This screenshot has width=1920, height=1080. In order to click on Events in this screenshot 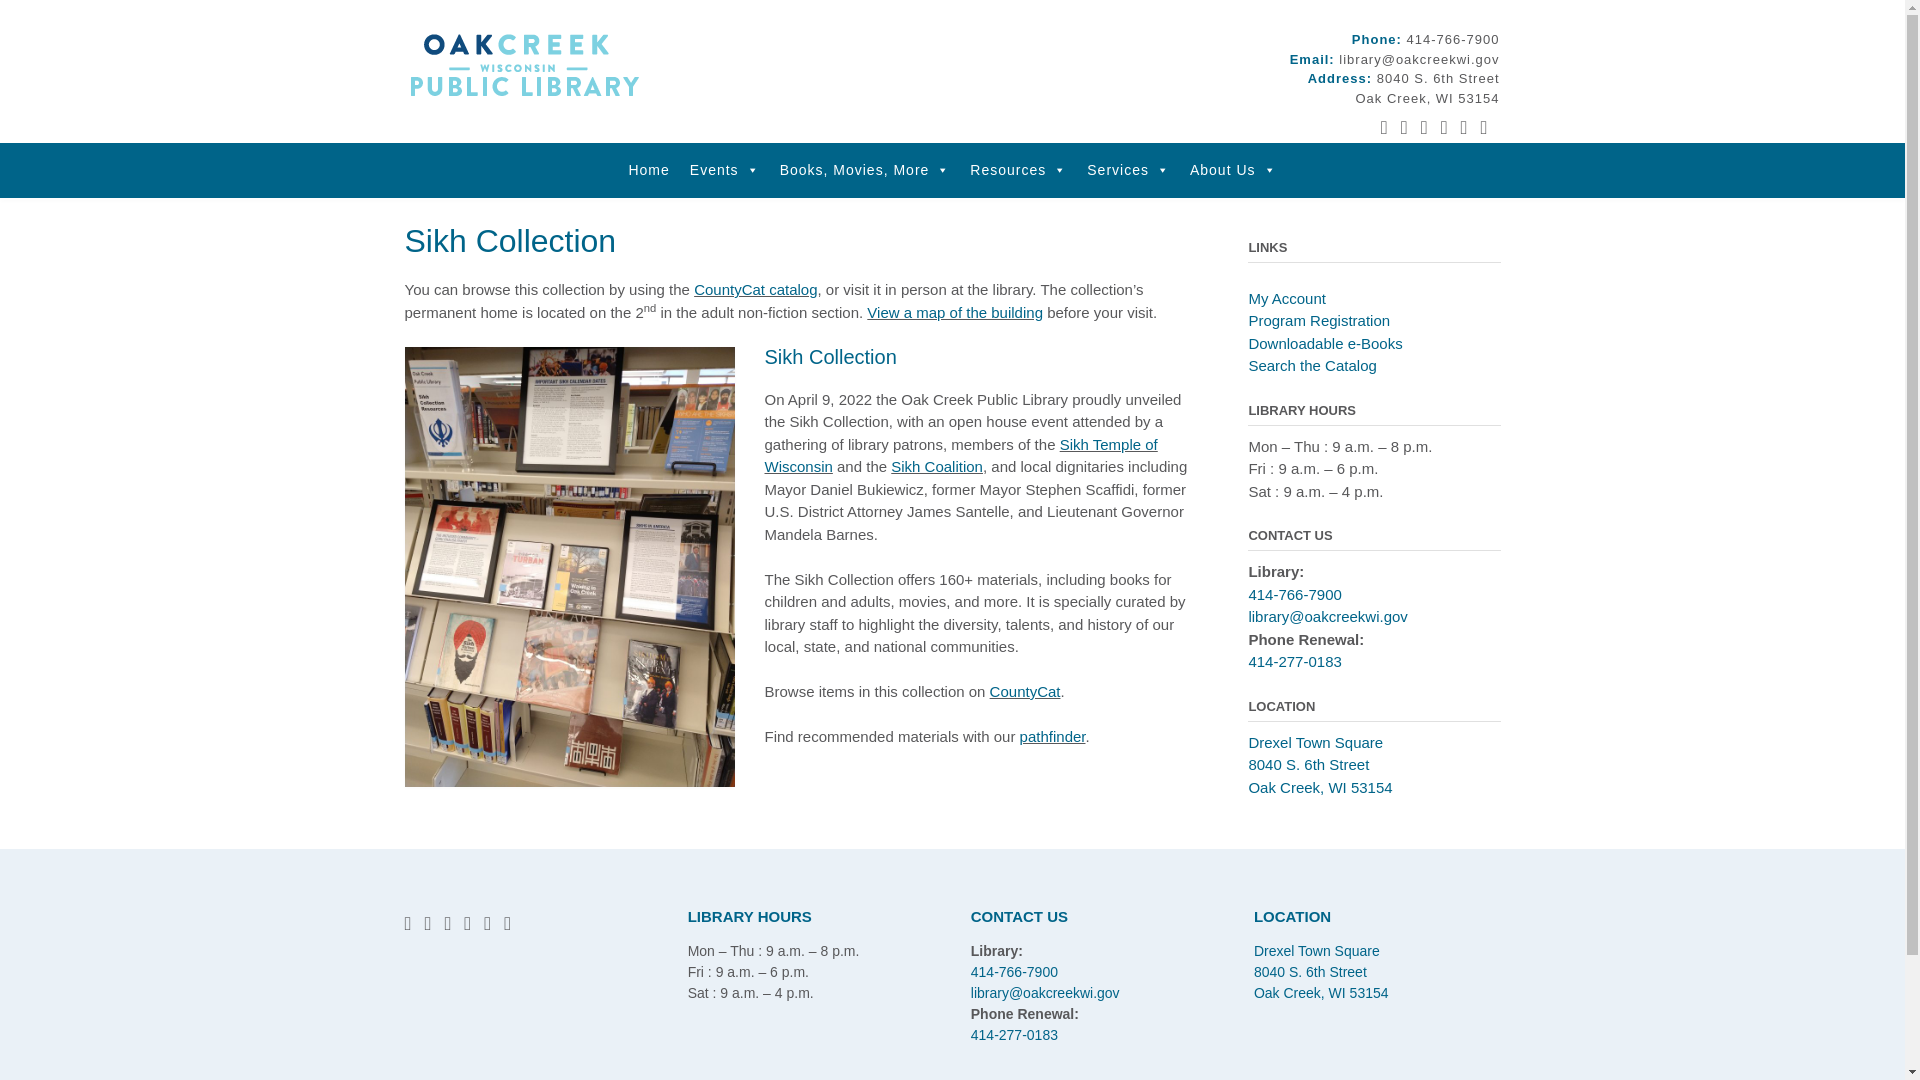, I will do `click(724, 168)`.